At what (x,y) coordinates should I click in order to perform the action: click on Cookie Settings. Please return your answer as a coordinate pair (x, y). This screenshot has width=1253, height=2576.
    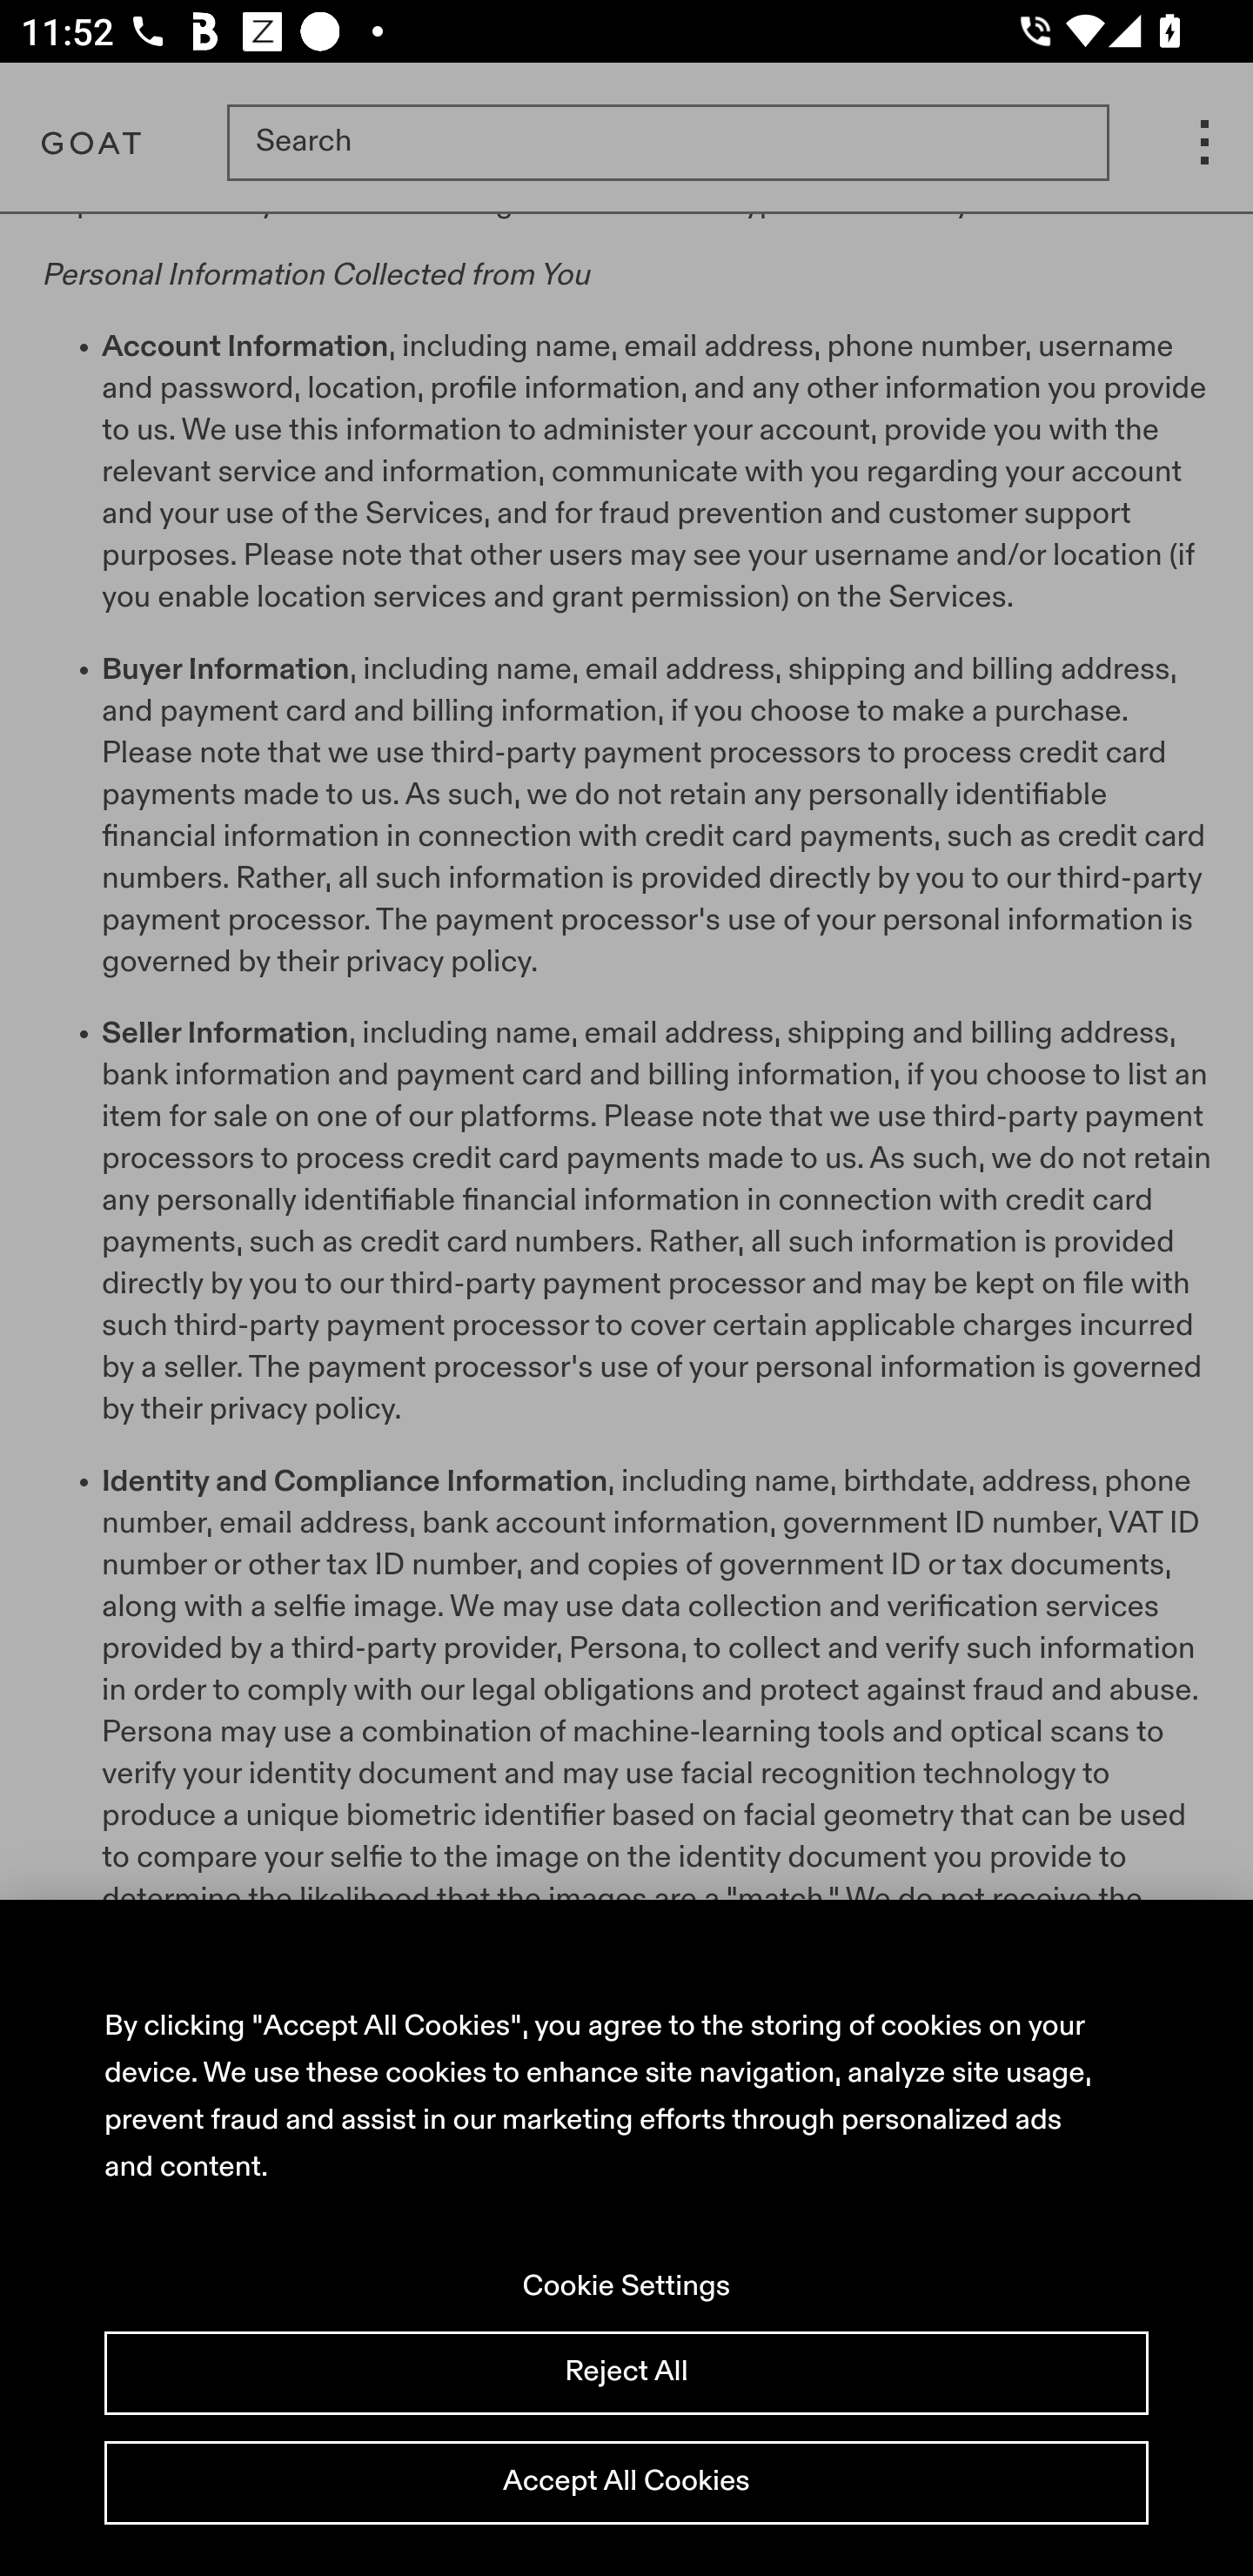
    Looking at the image, I should click on (626, 2290).